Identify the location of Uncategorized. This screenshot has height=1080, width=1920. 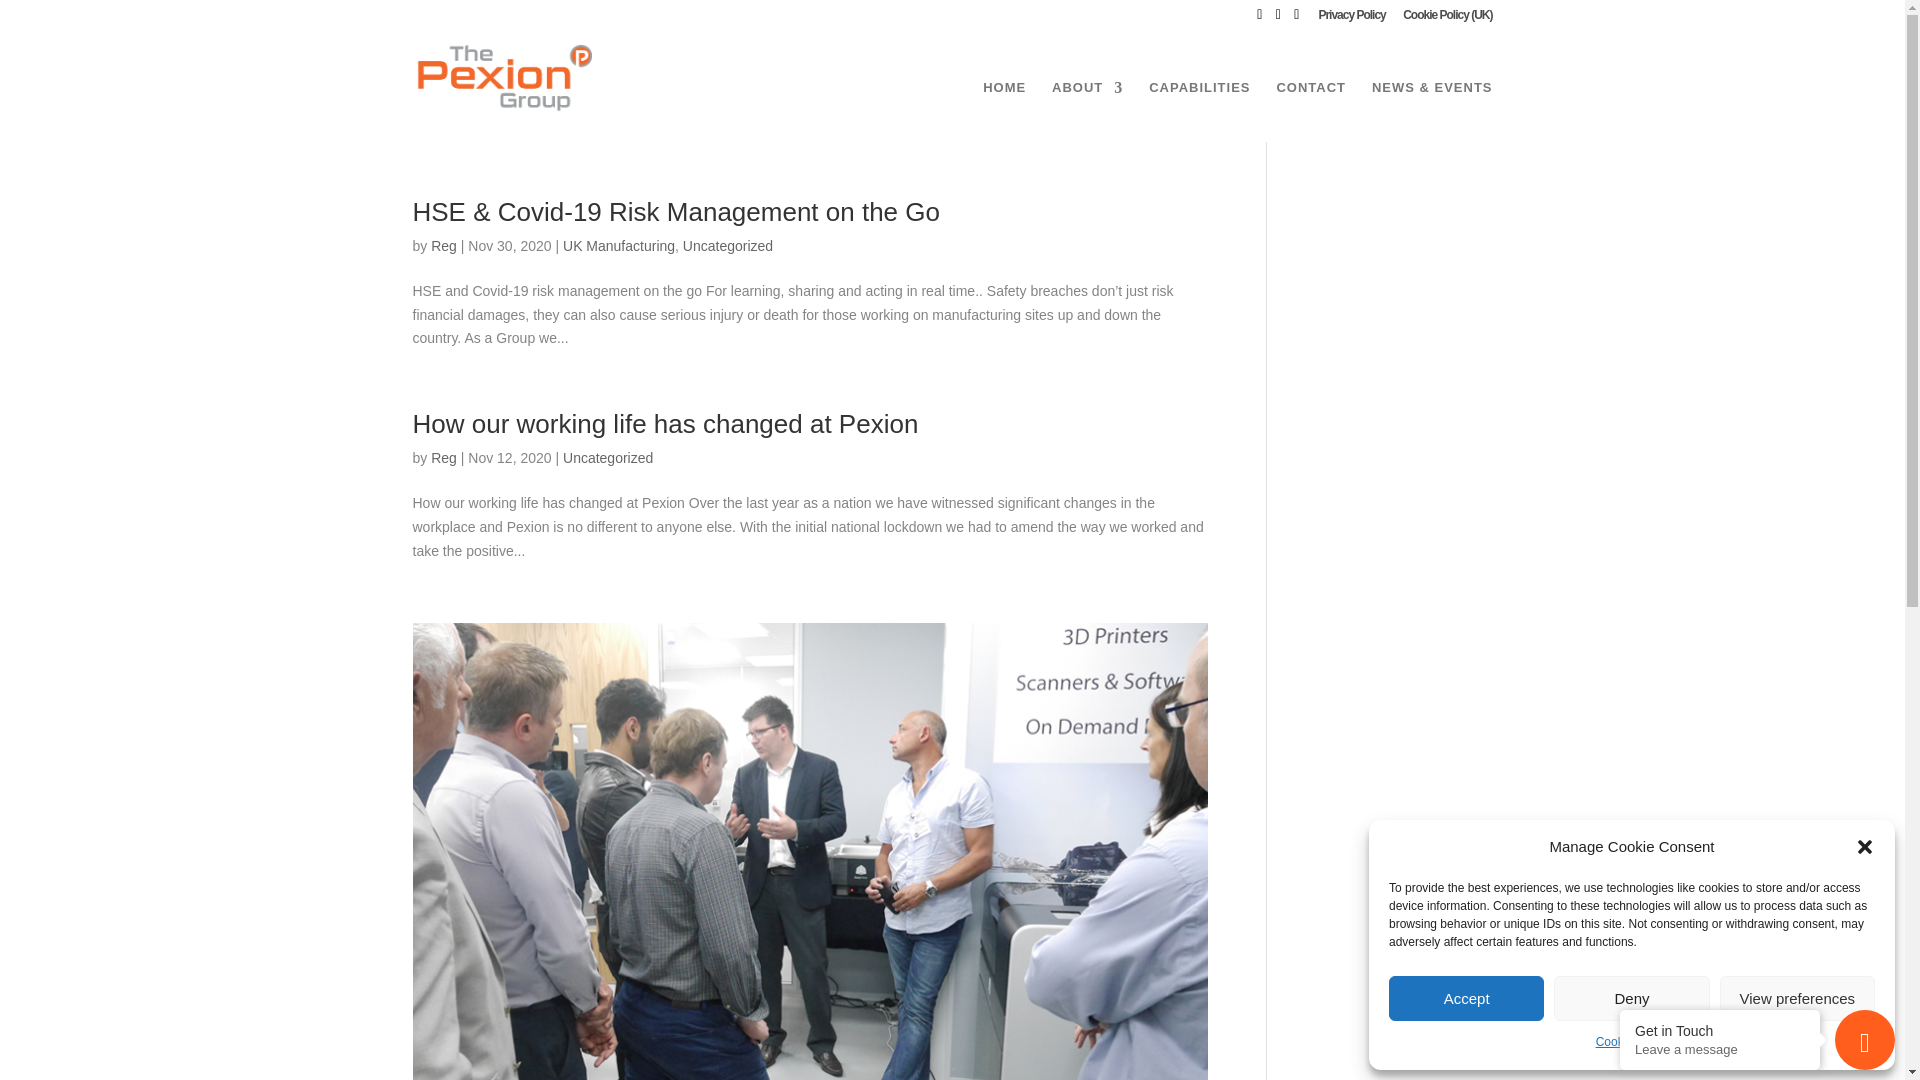
(607, 458).